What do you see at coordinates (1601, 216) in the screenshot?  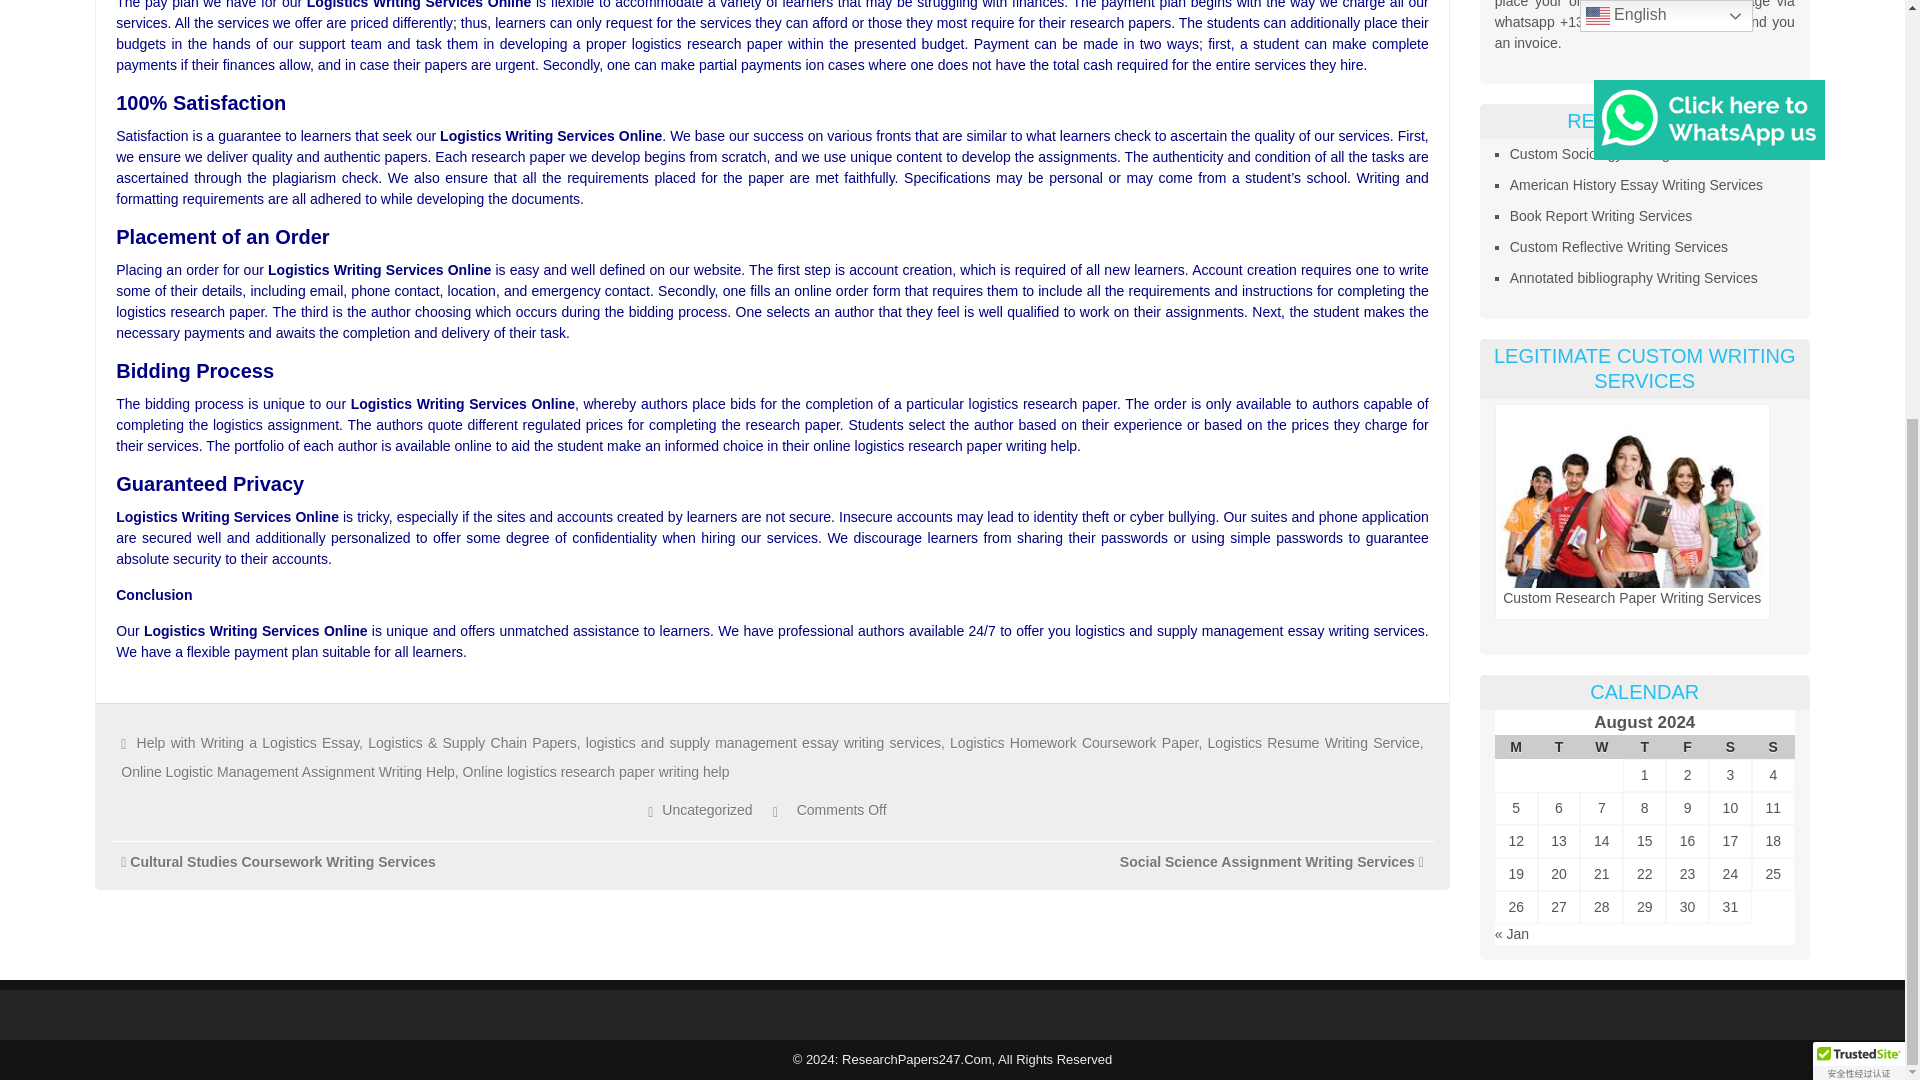 I see `Book Report Writing Services` at bounding box center [1601, 216].